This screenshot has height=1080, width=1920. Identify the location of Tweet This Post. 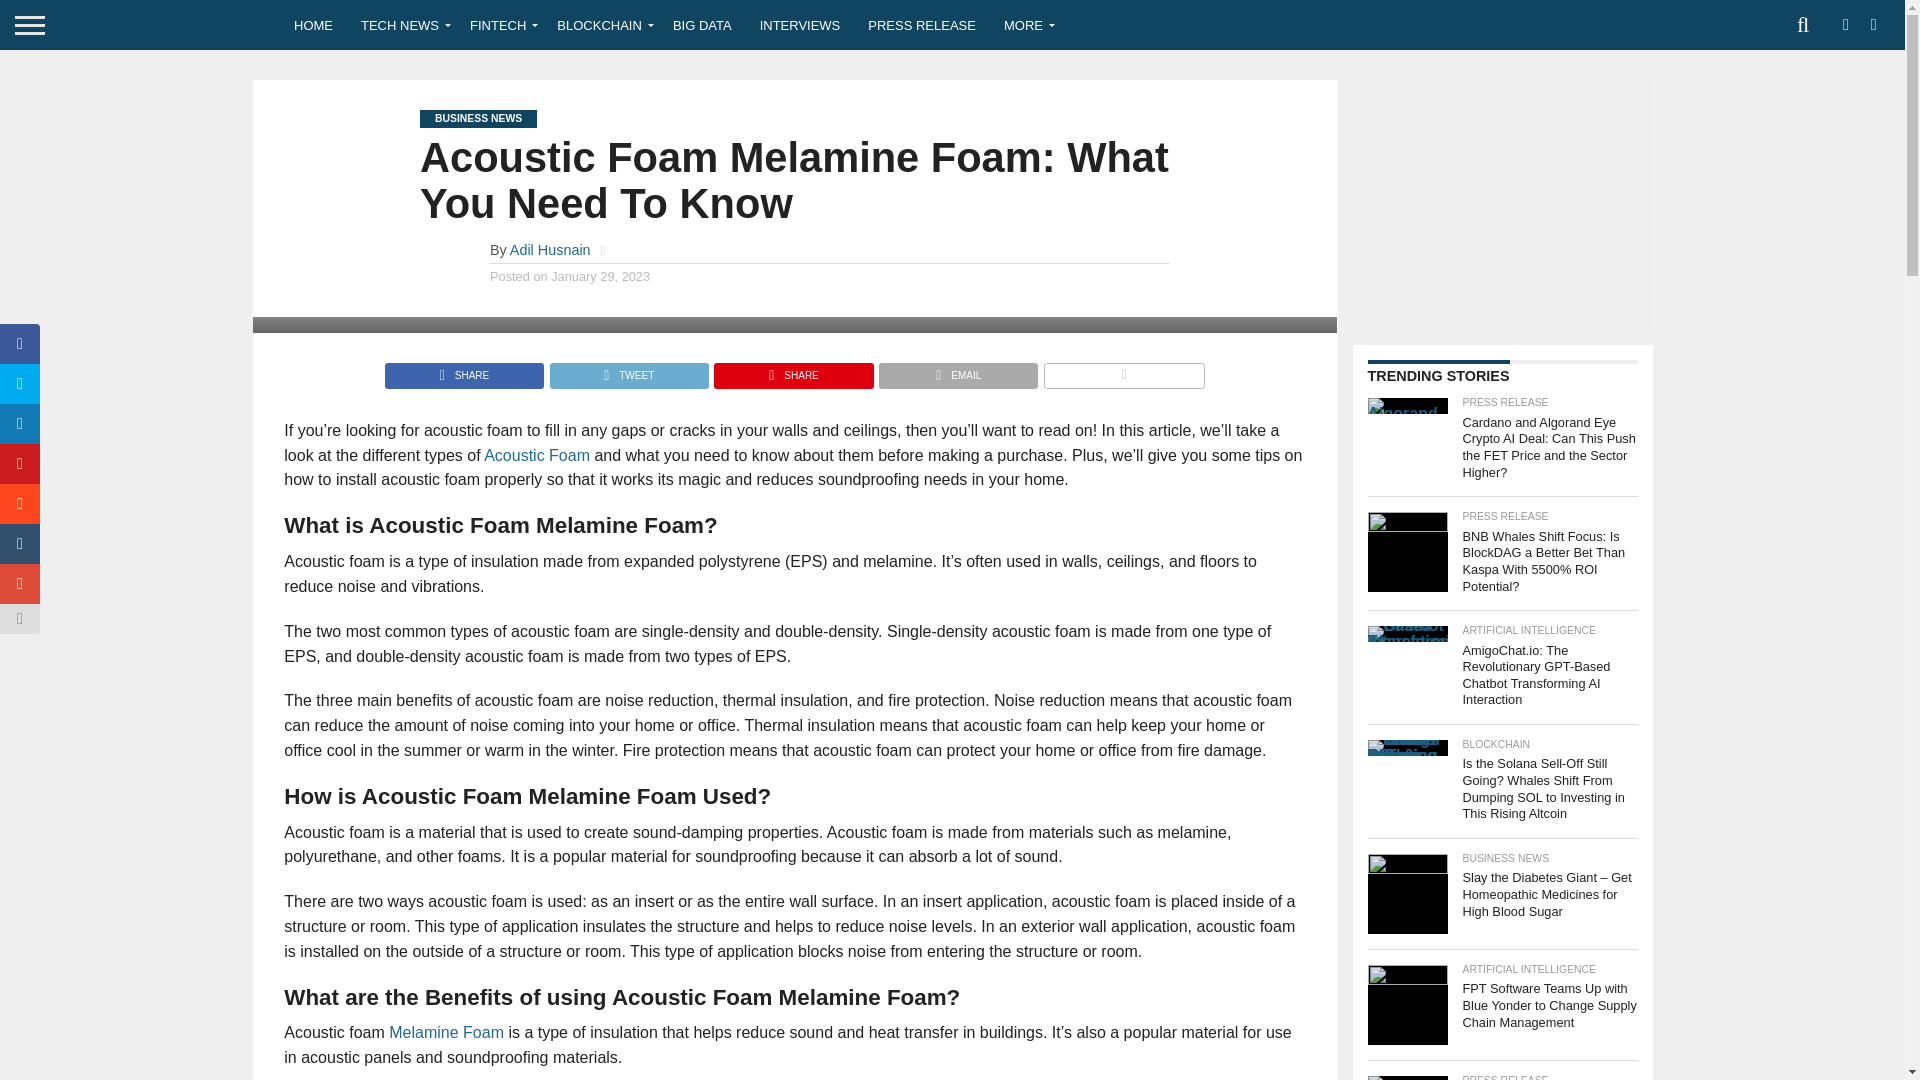
(628, 370).